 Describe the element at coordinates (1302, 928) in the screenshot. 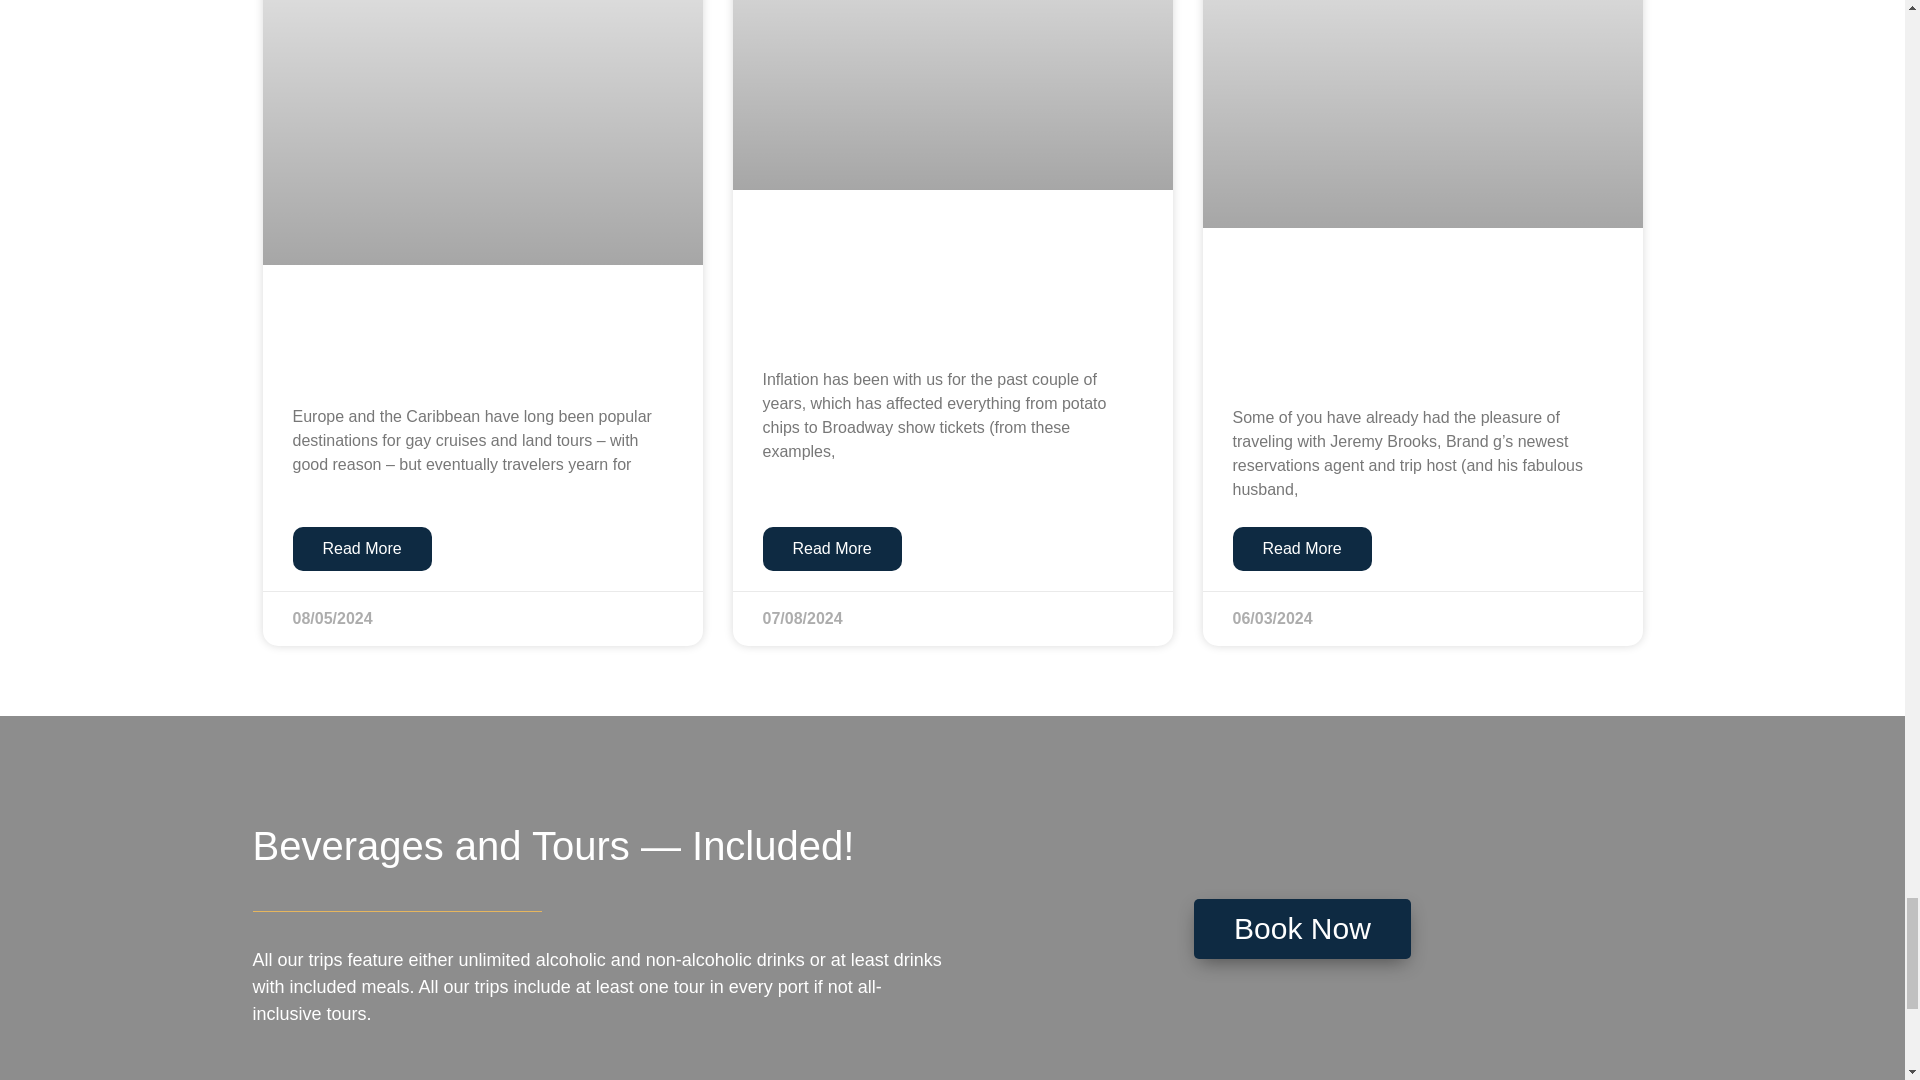

I see `Book Now` at that location.